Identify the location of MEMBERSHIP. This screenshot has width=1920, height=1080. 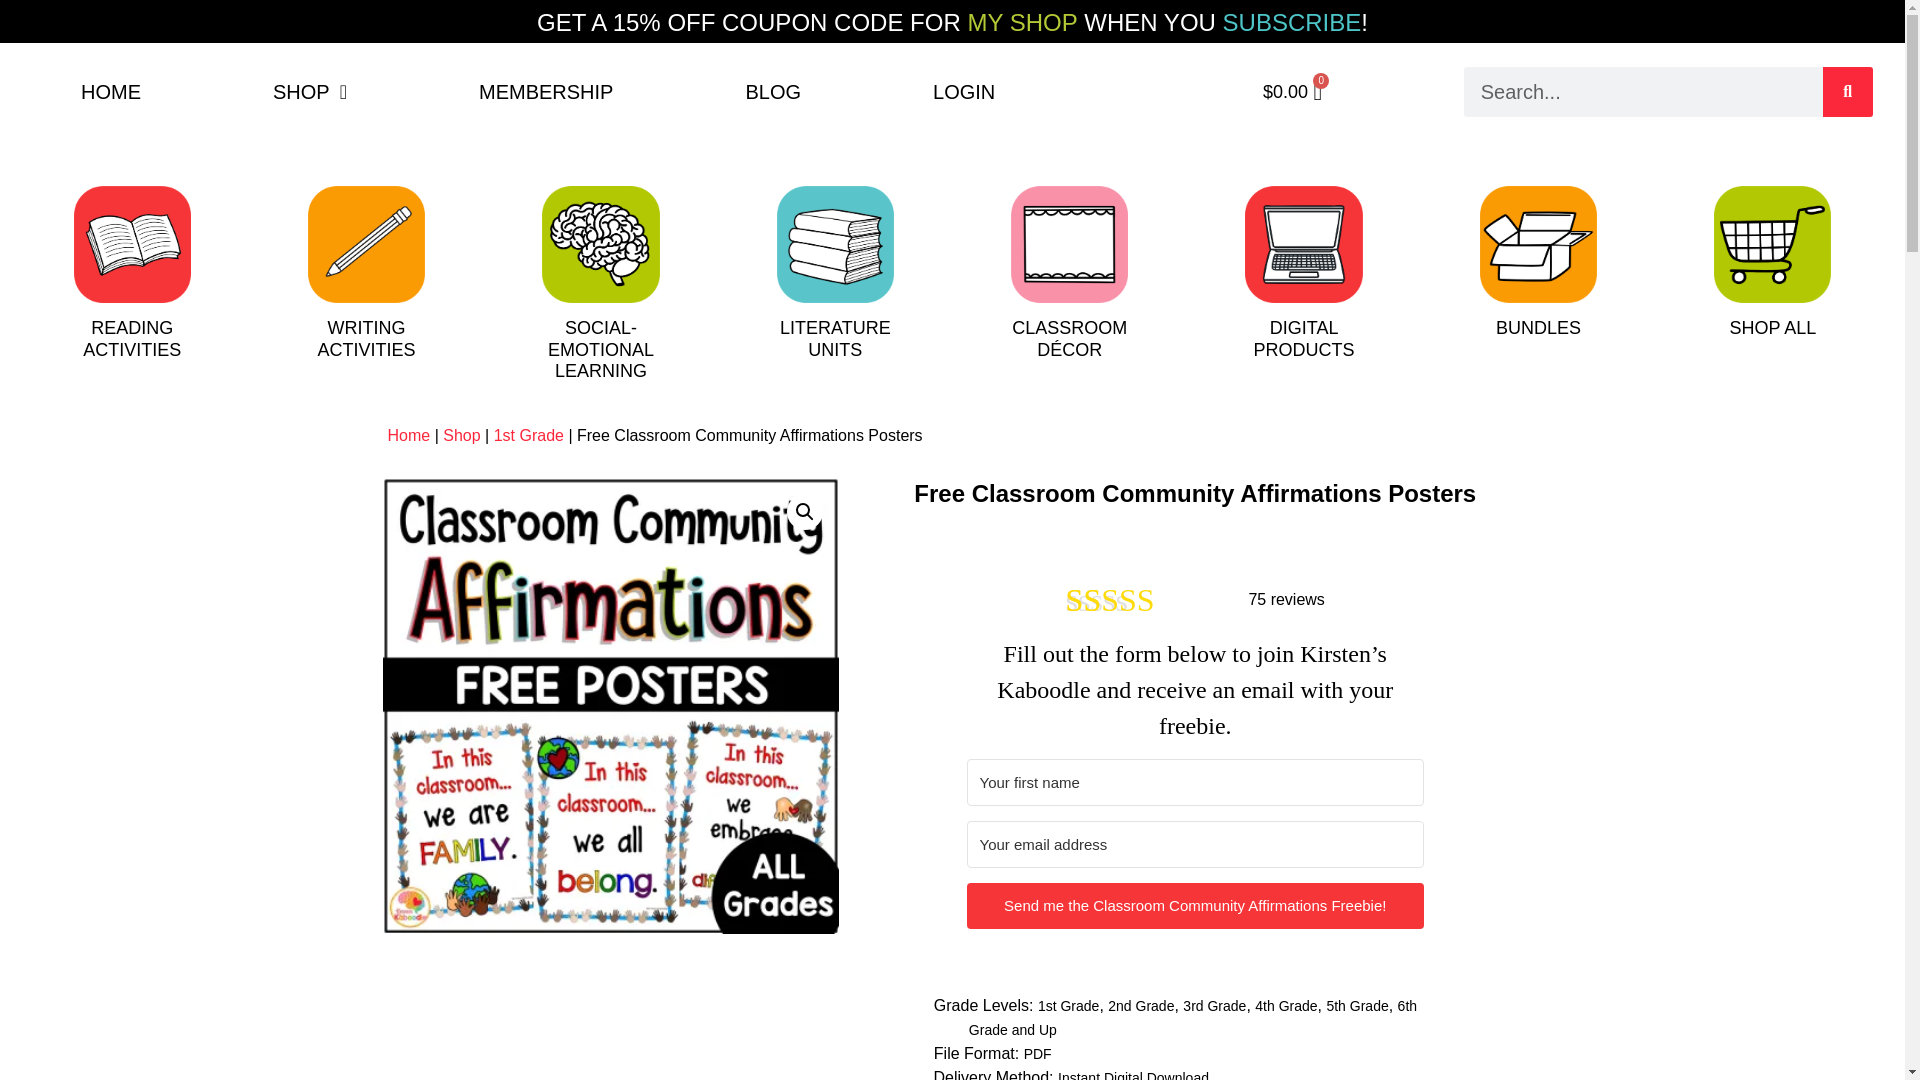
(546, 92).